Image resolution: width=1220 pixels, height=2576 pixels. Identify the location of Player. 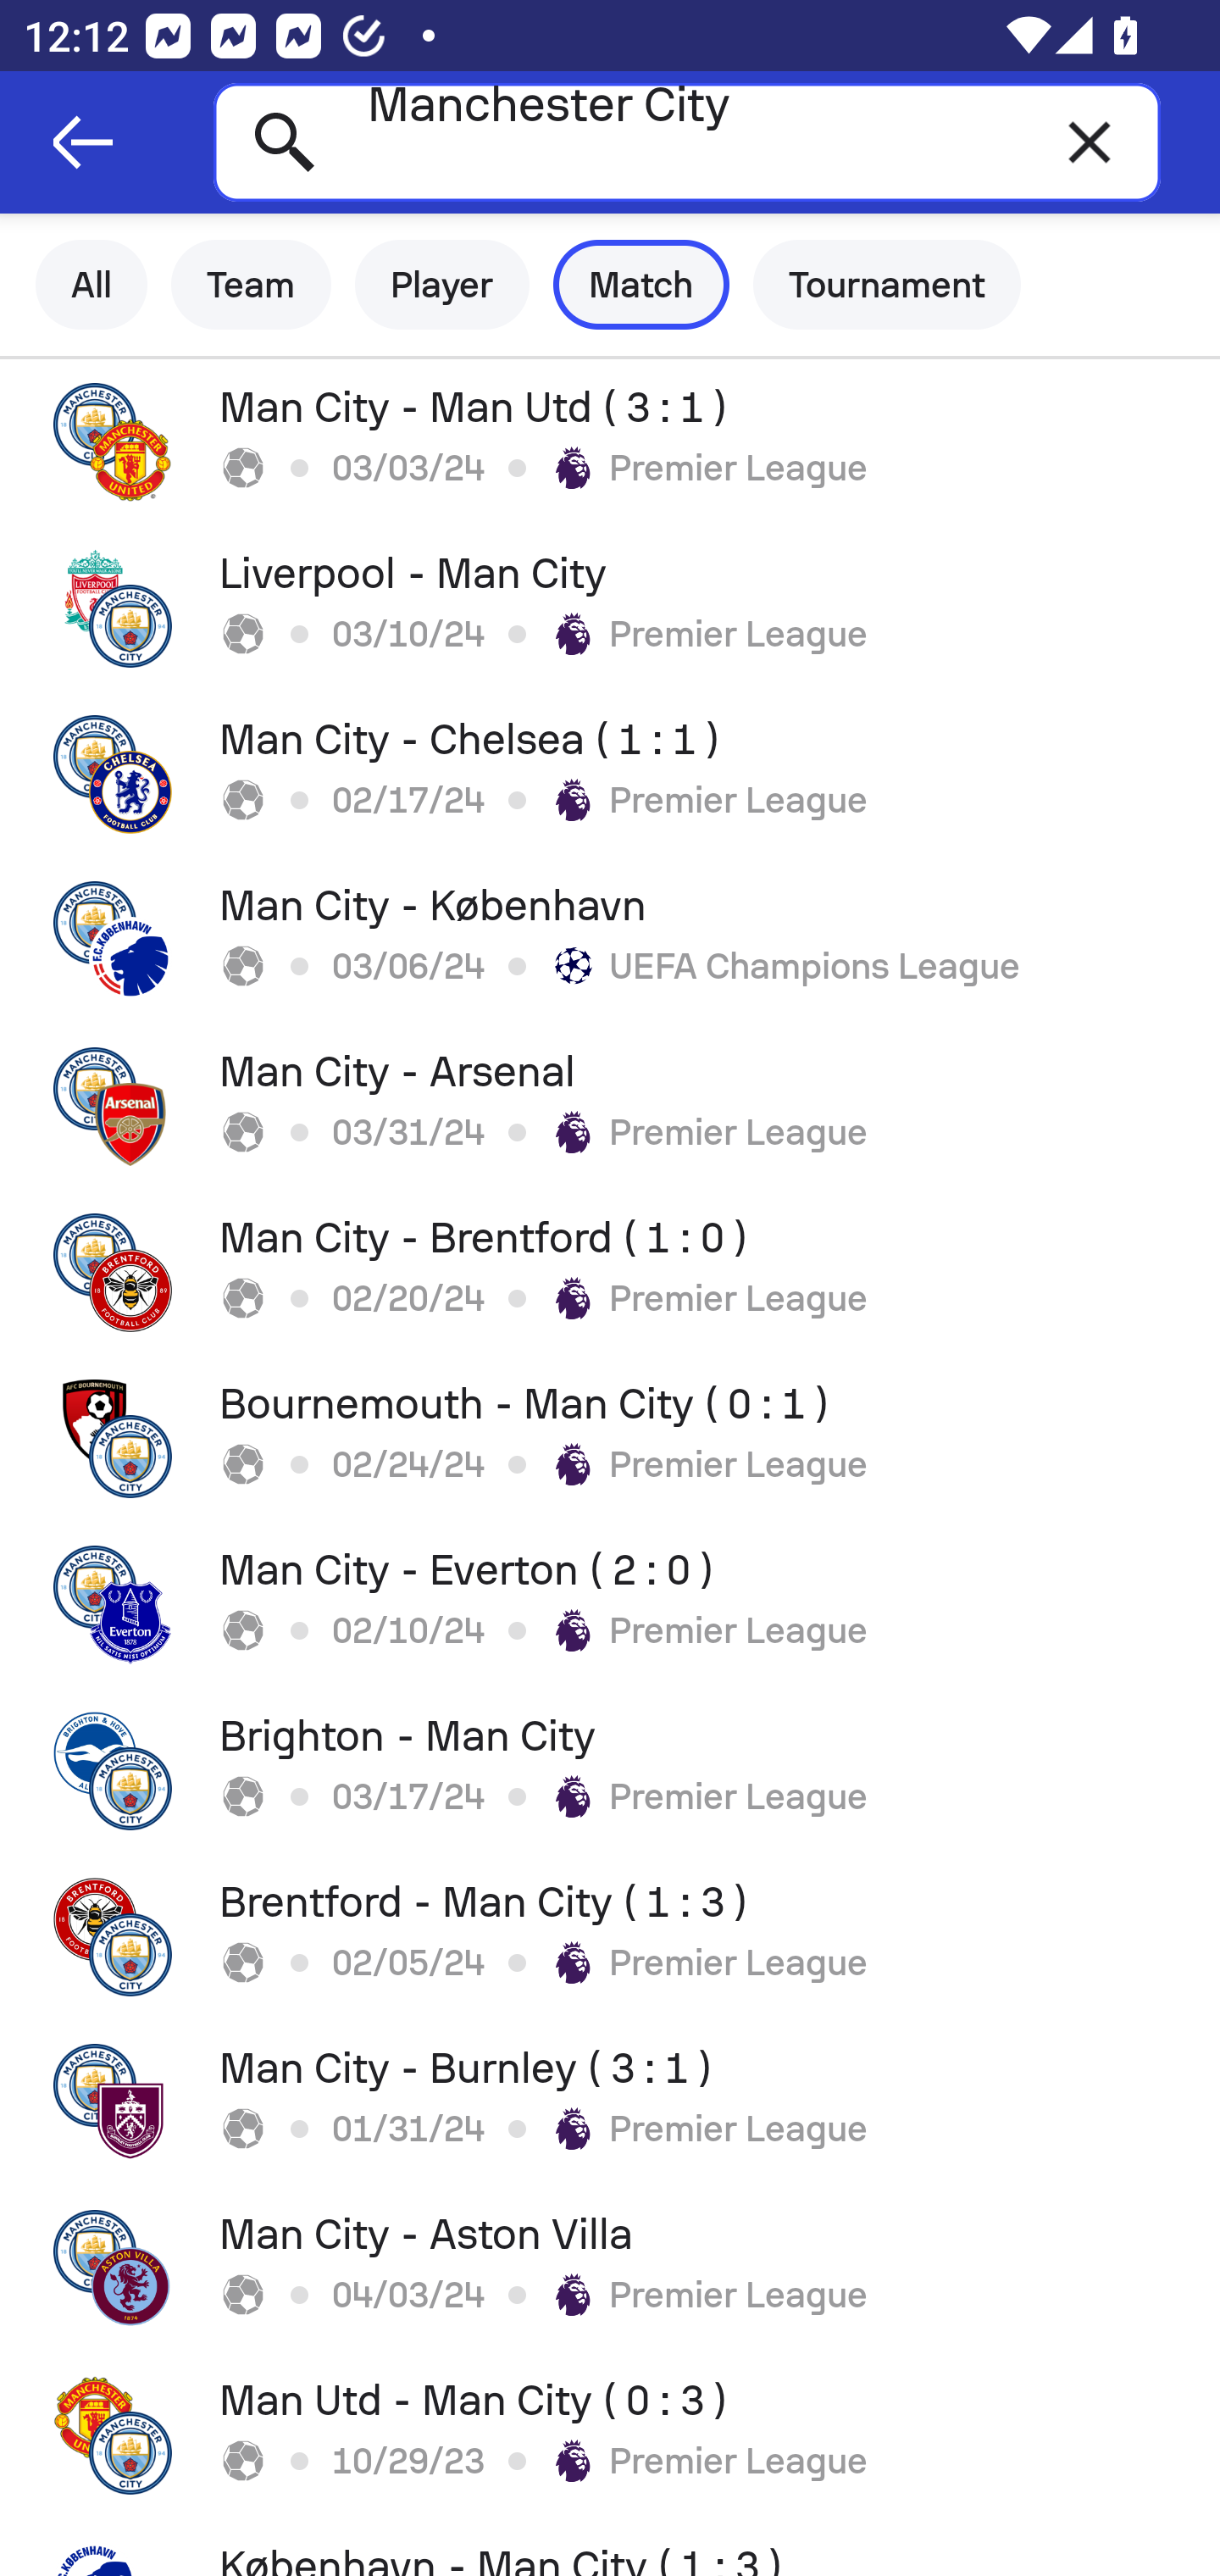
(442, 285).